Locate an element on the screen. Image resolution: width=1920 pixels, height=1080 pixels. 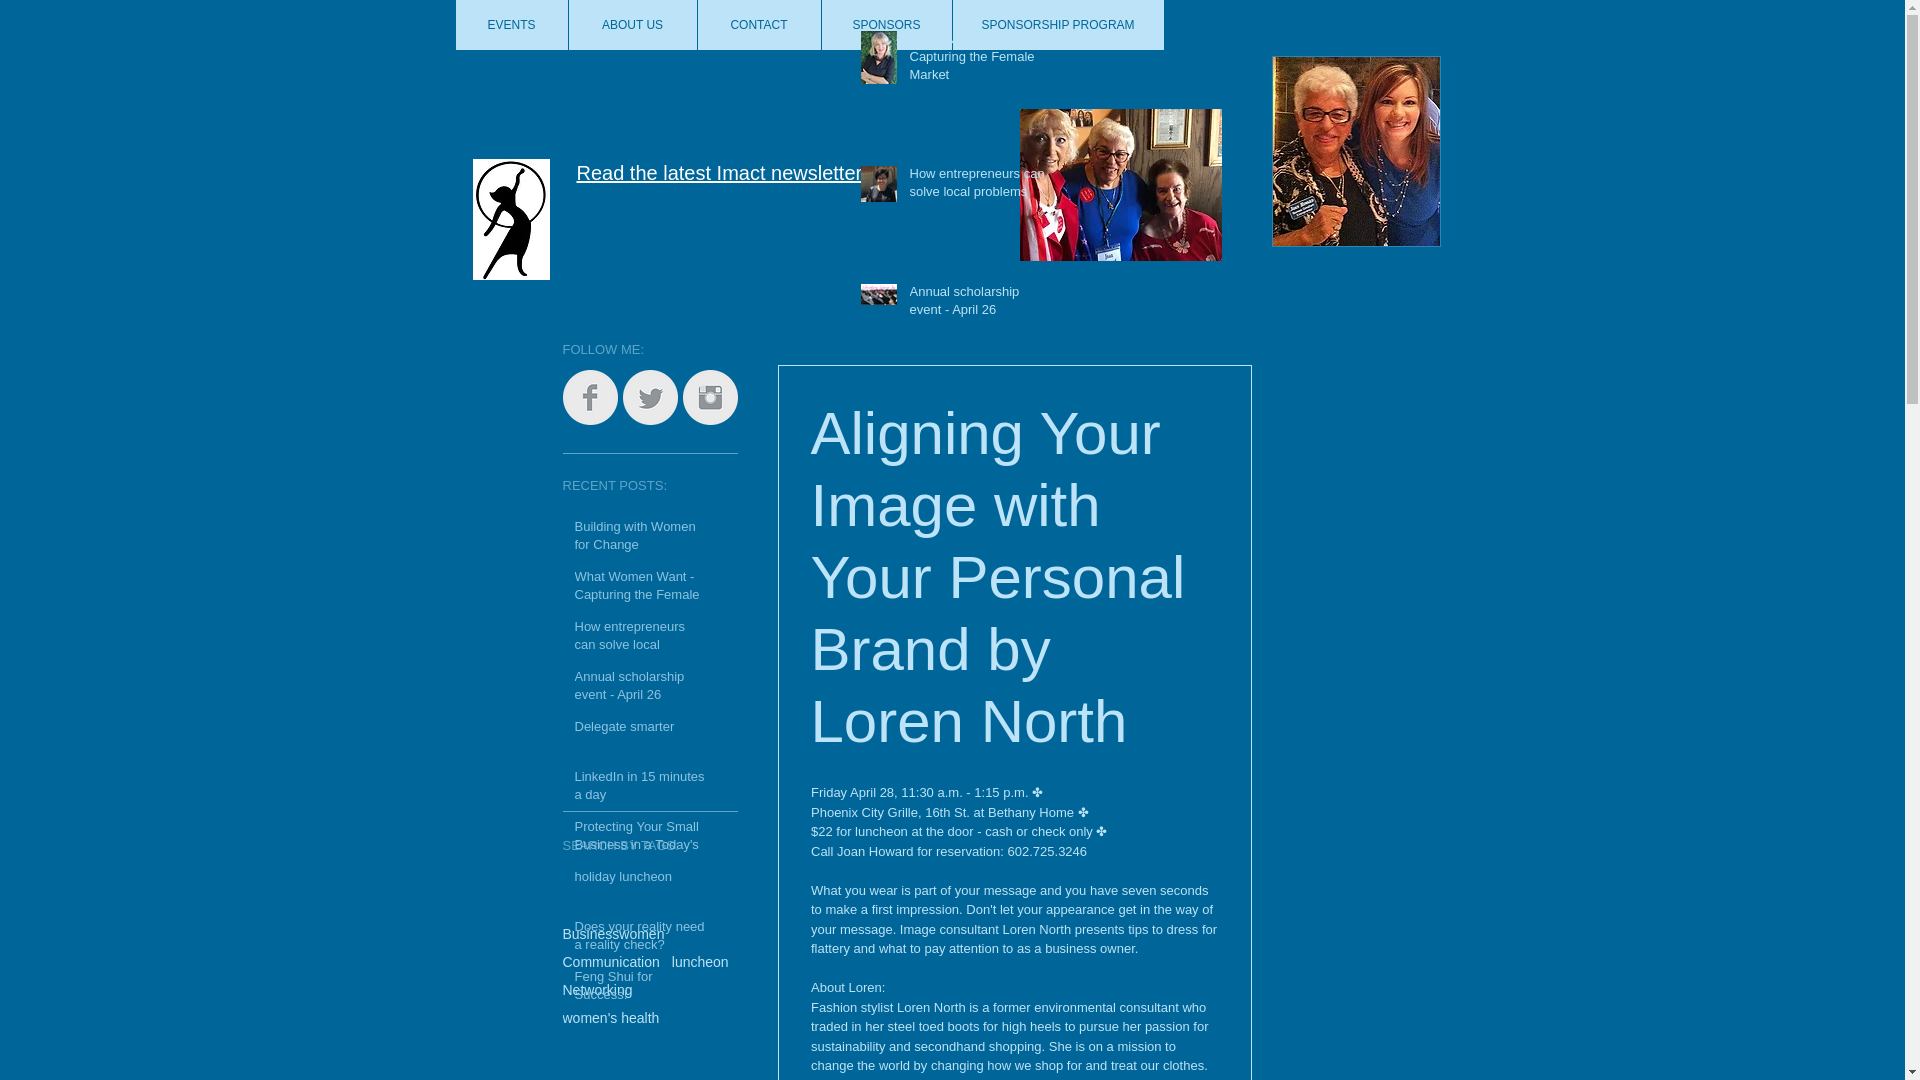
Read the latest Imact newsletter! is located at coordinates (722, 172).